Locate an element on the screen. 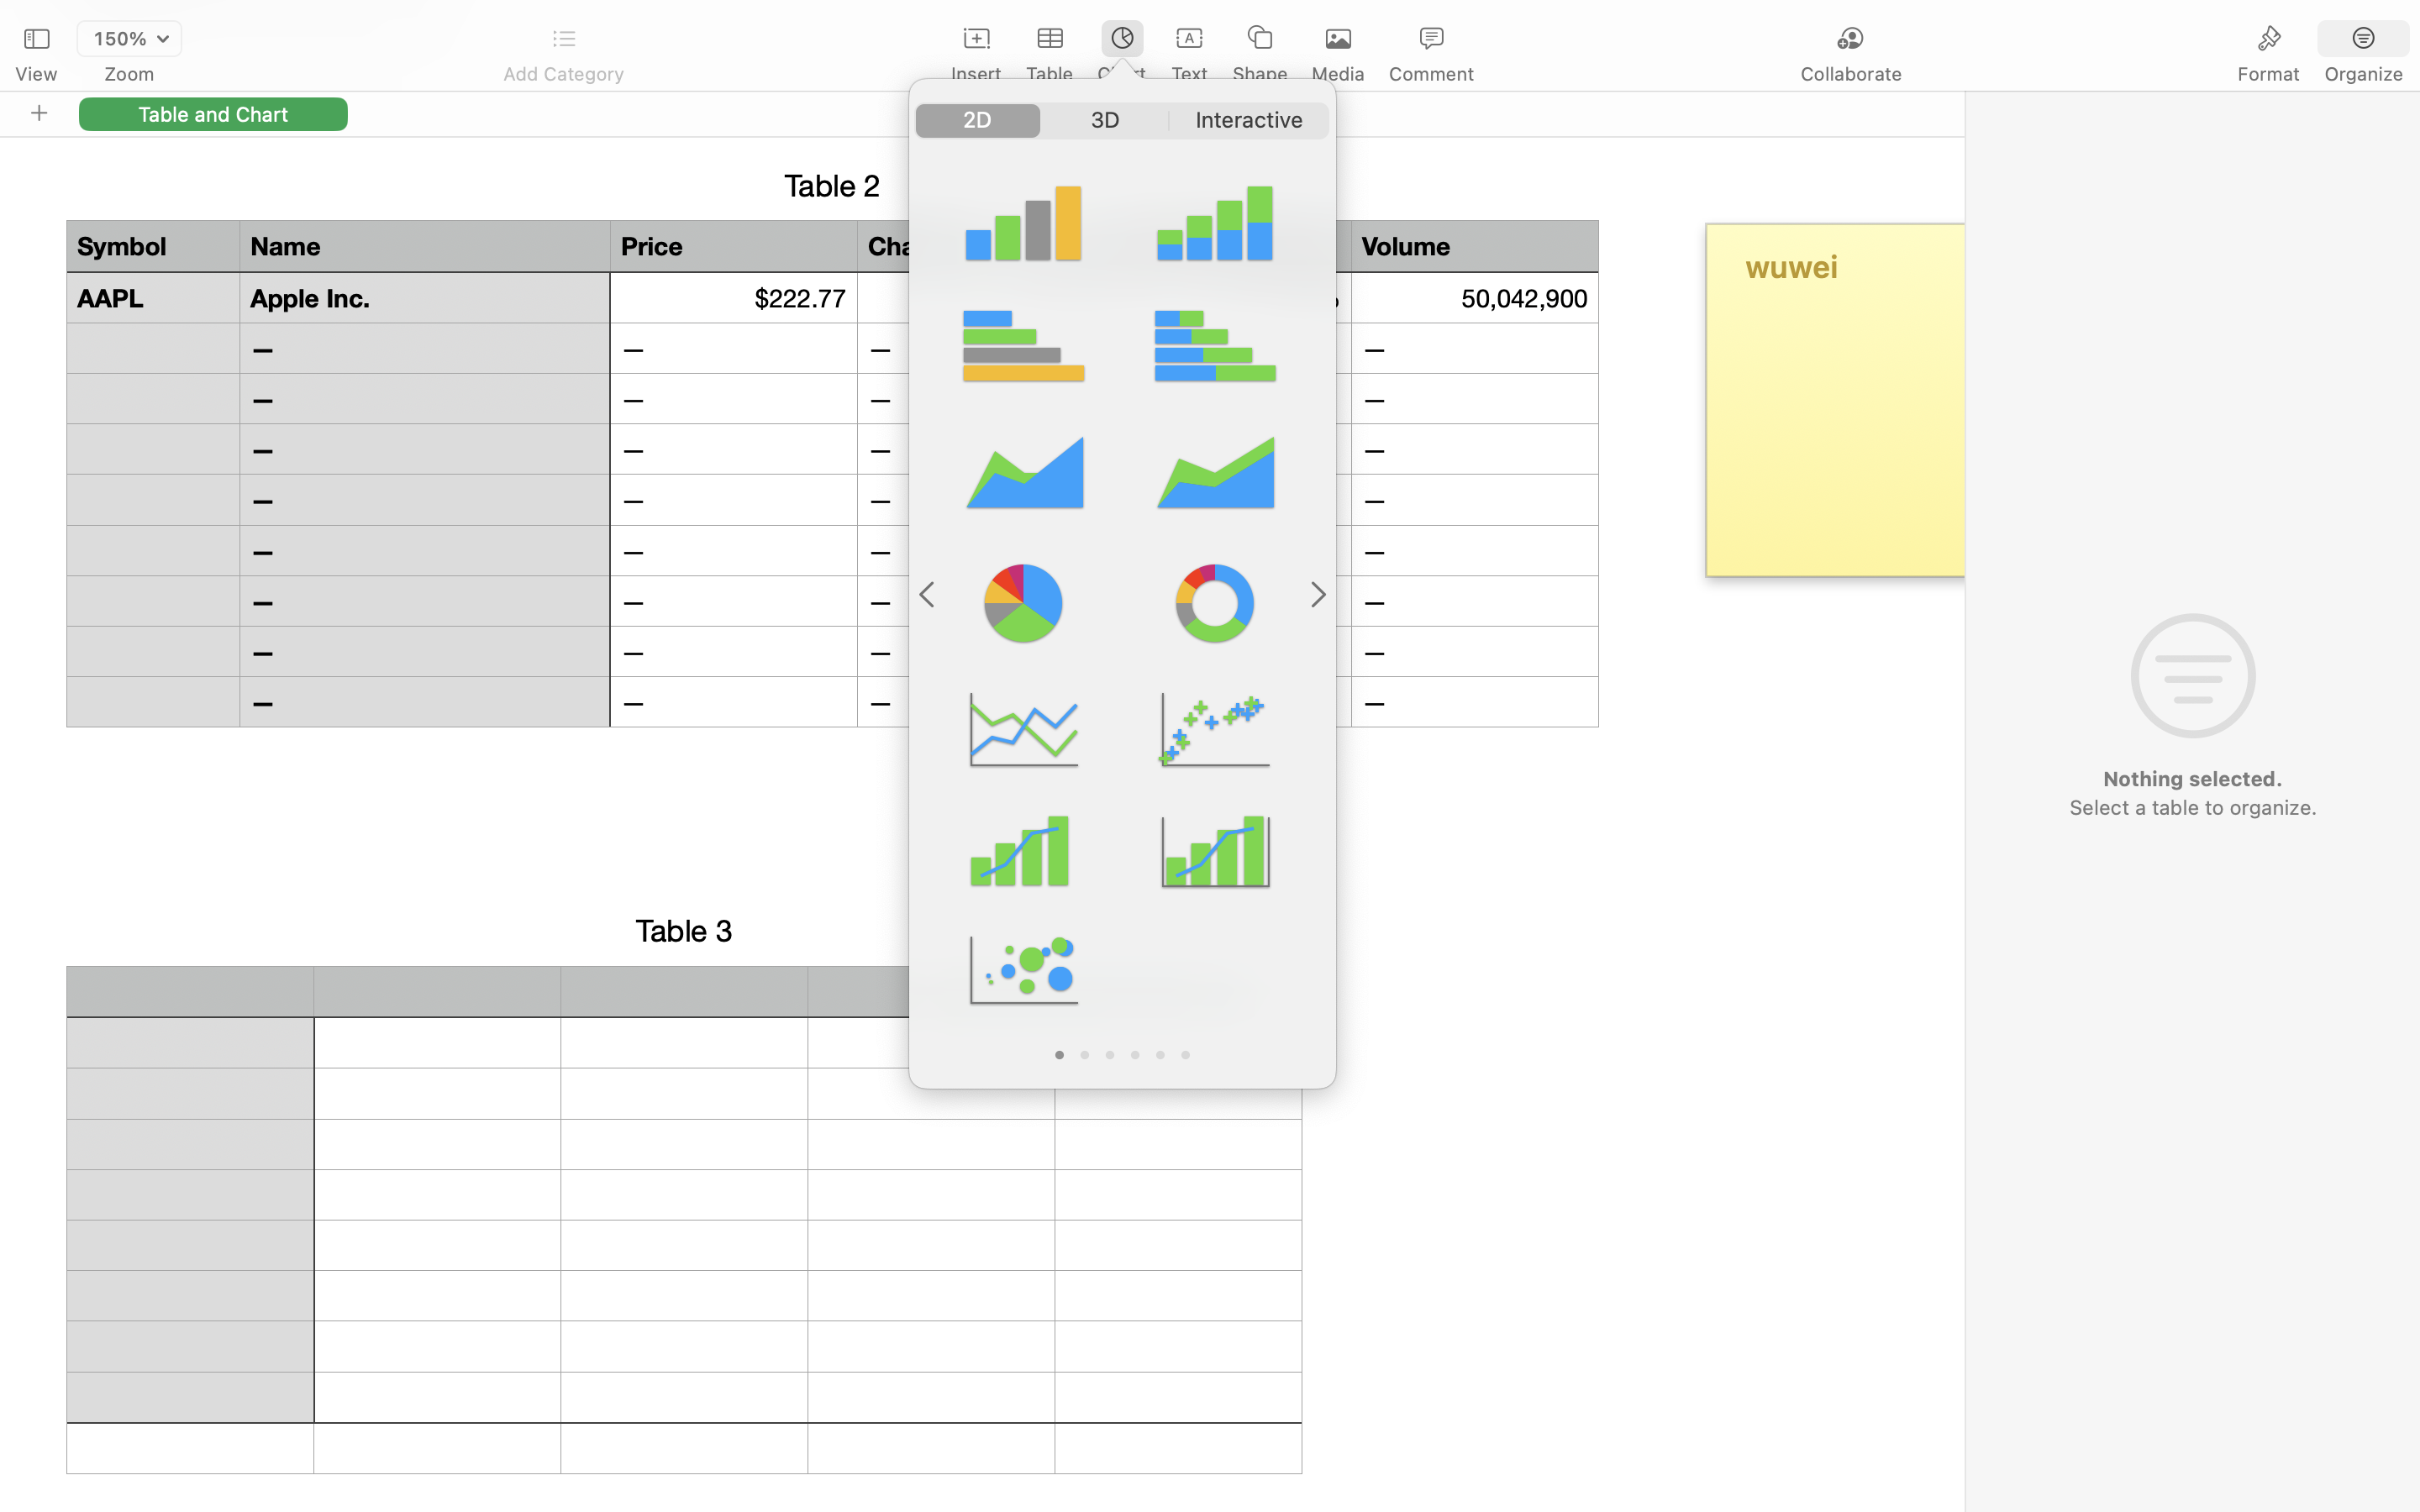 This screenshot has height=1512, width=2420. <AXUIElement 0x17829b440> {pid=1420} is located at coordinates (1122, 121).